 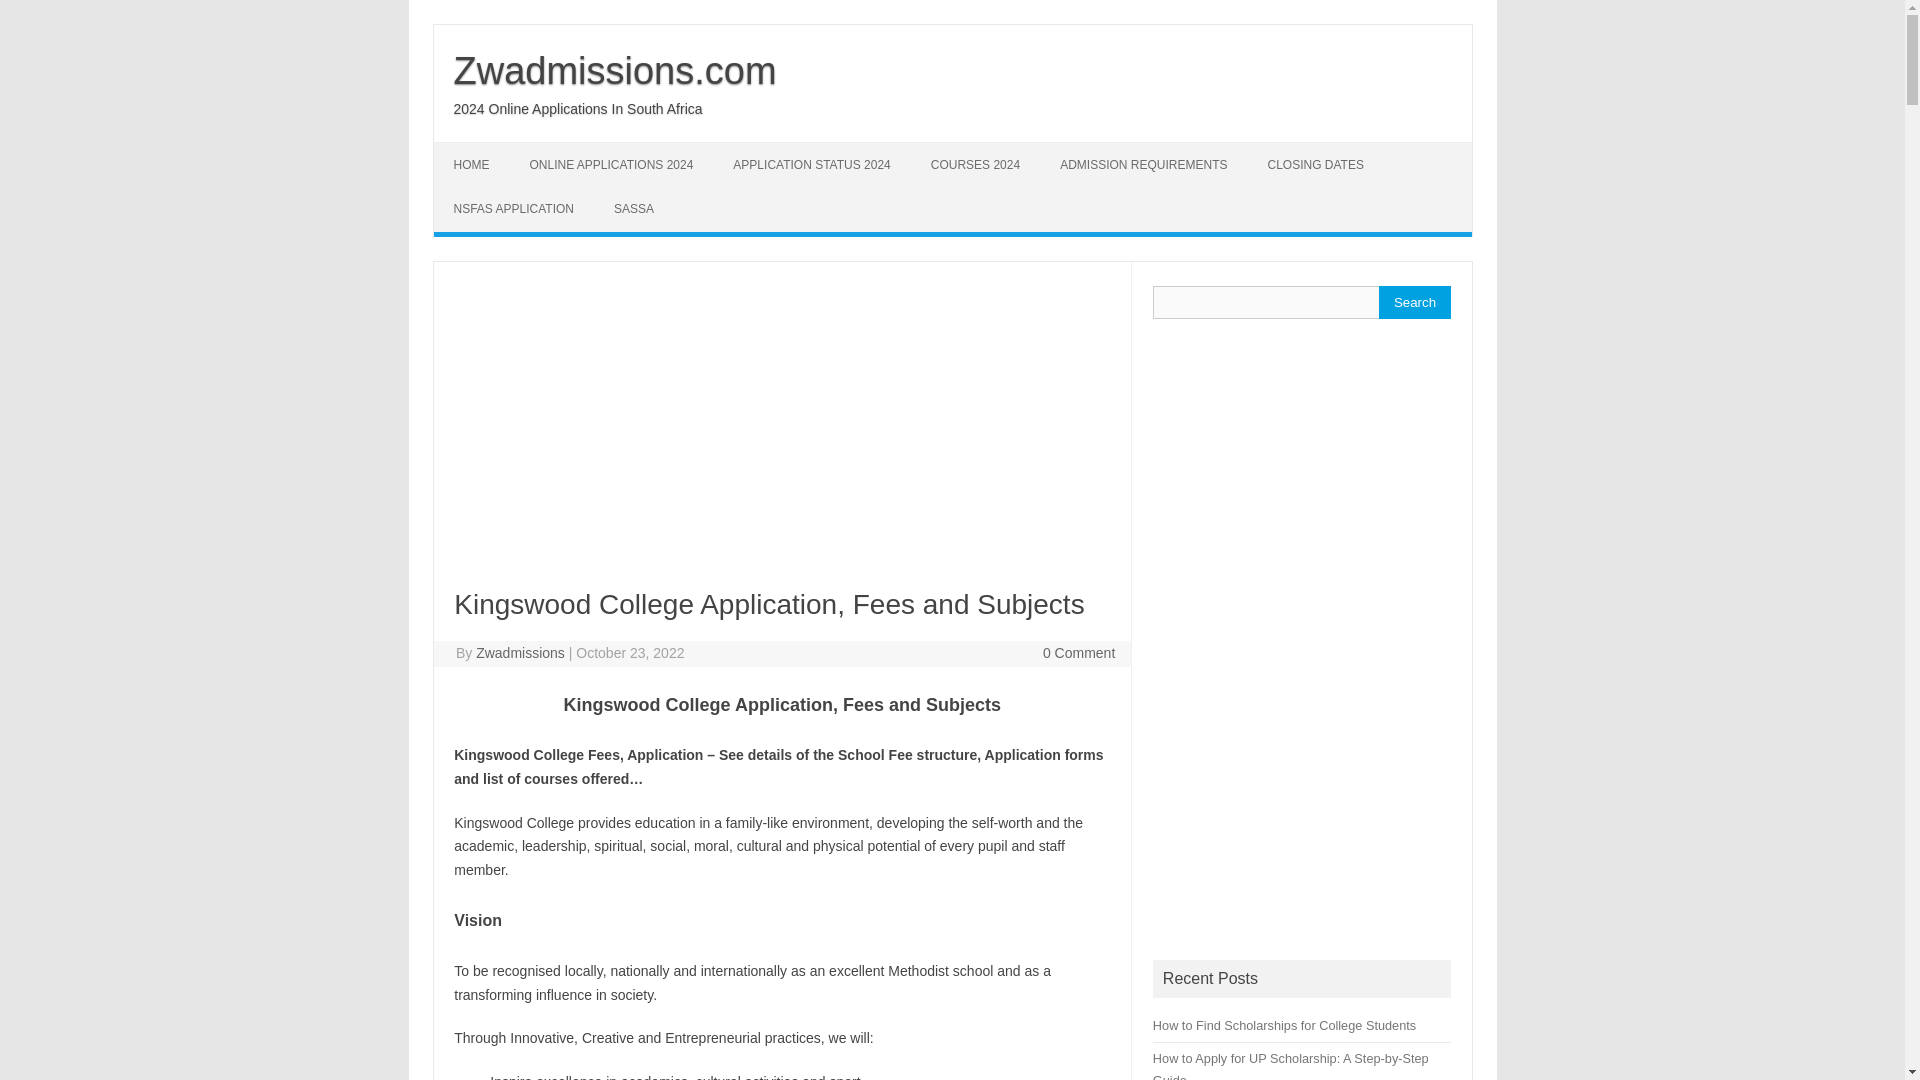 I want to click on HOME, so click(x=472, y=164).